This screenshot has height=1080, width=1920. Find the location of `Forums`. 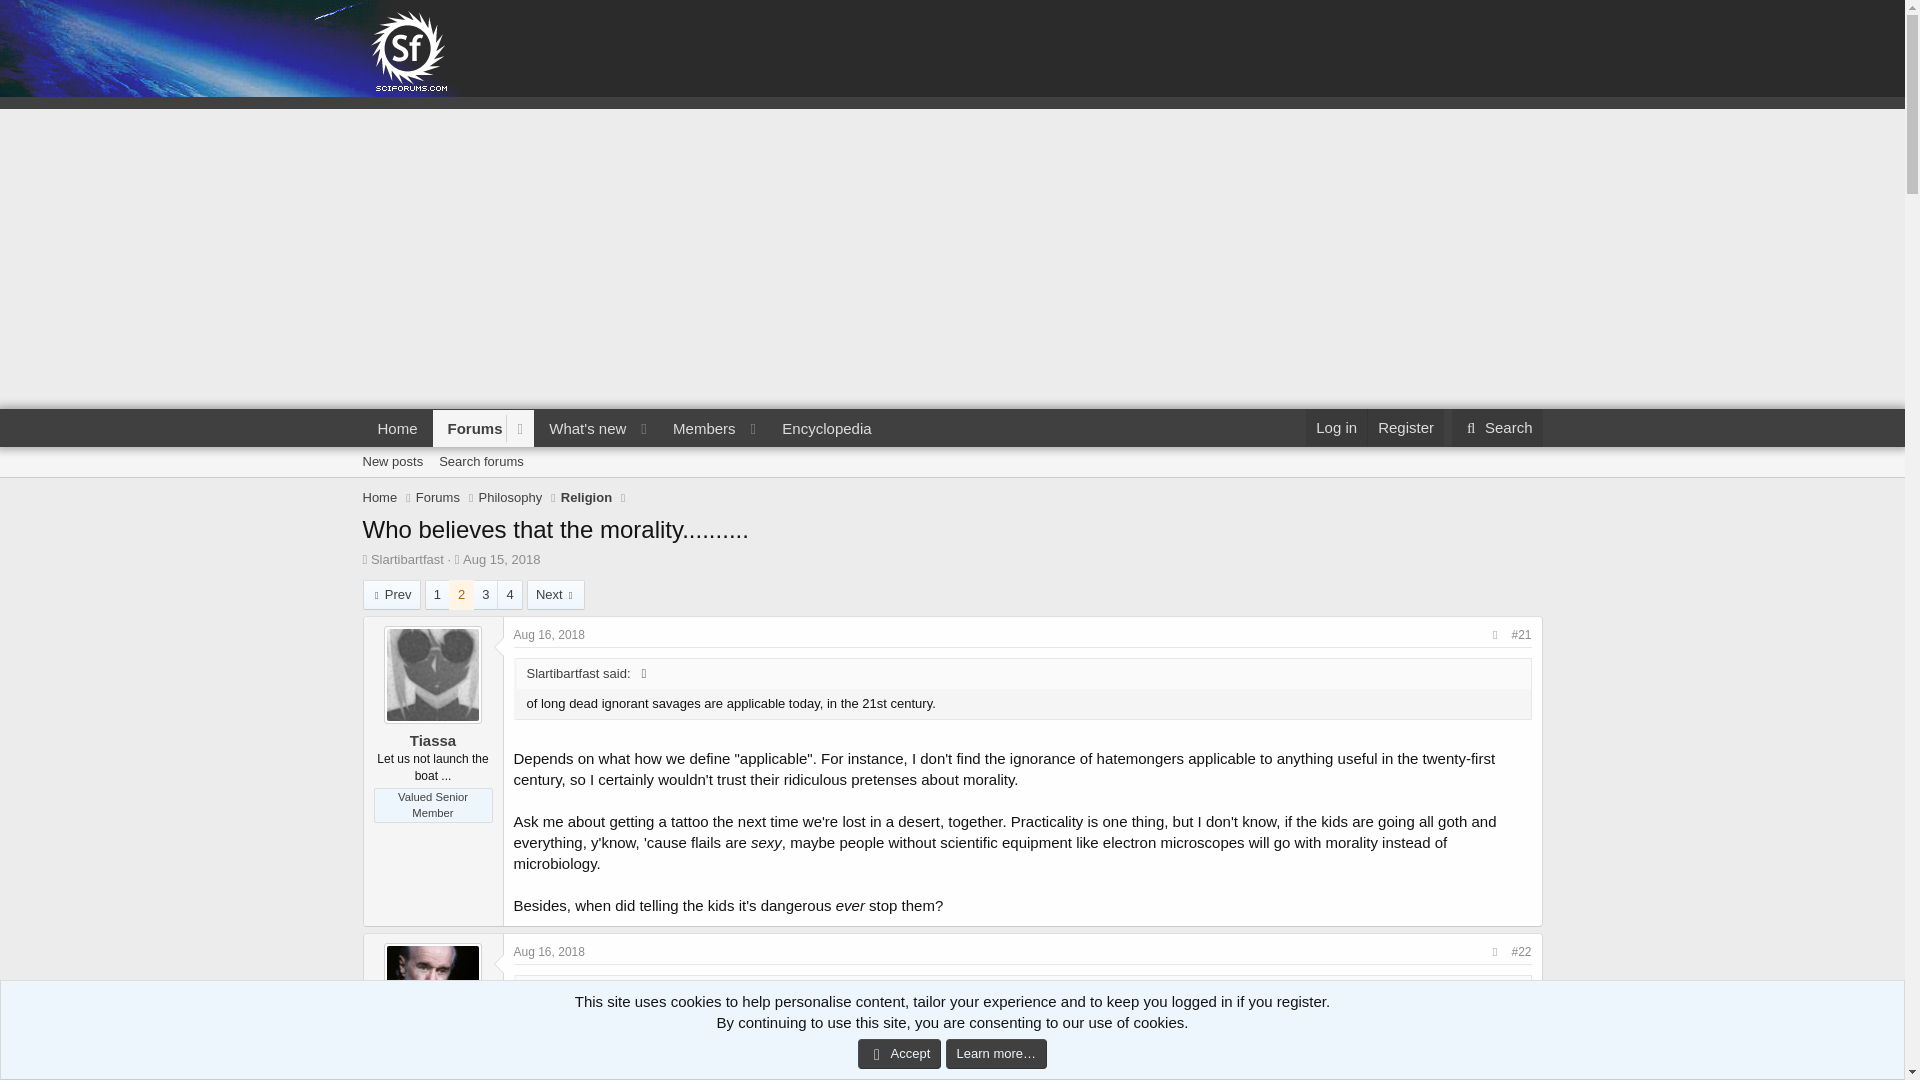

Forums is located at coordinates (470, 428).